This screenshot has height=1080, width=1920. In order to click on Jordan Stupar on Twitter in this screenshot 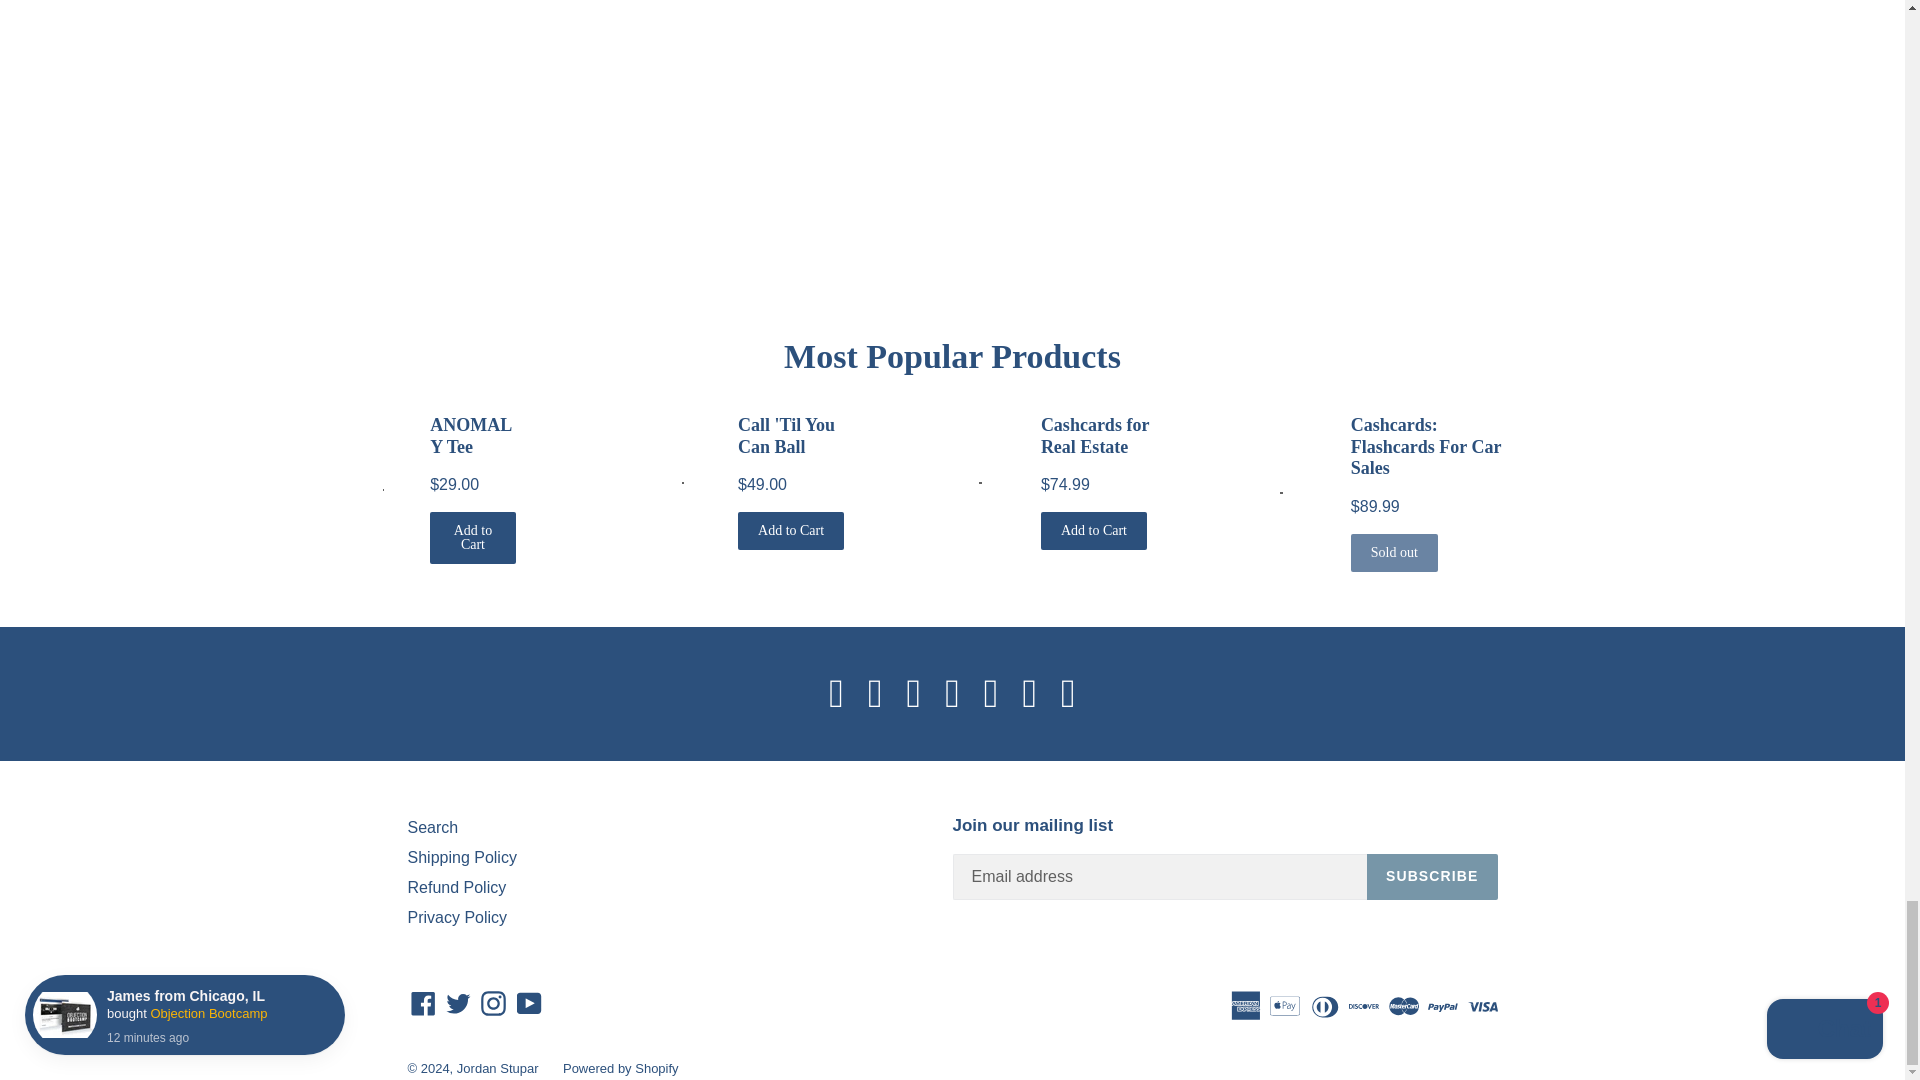, I will do `click(458, 1004)`.